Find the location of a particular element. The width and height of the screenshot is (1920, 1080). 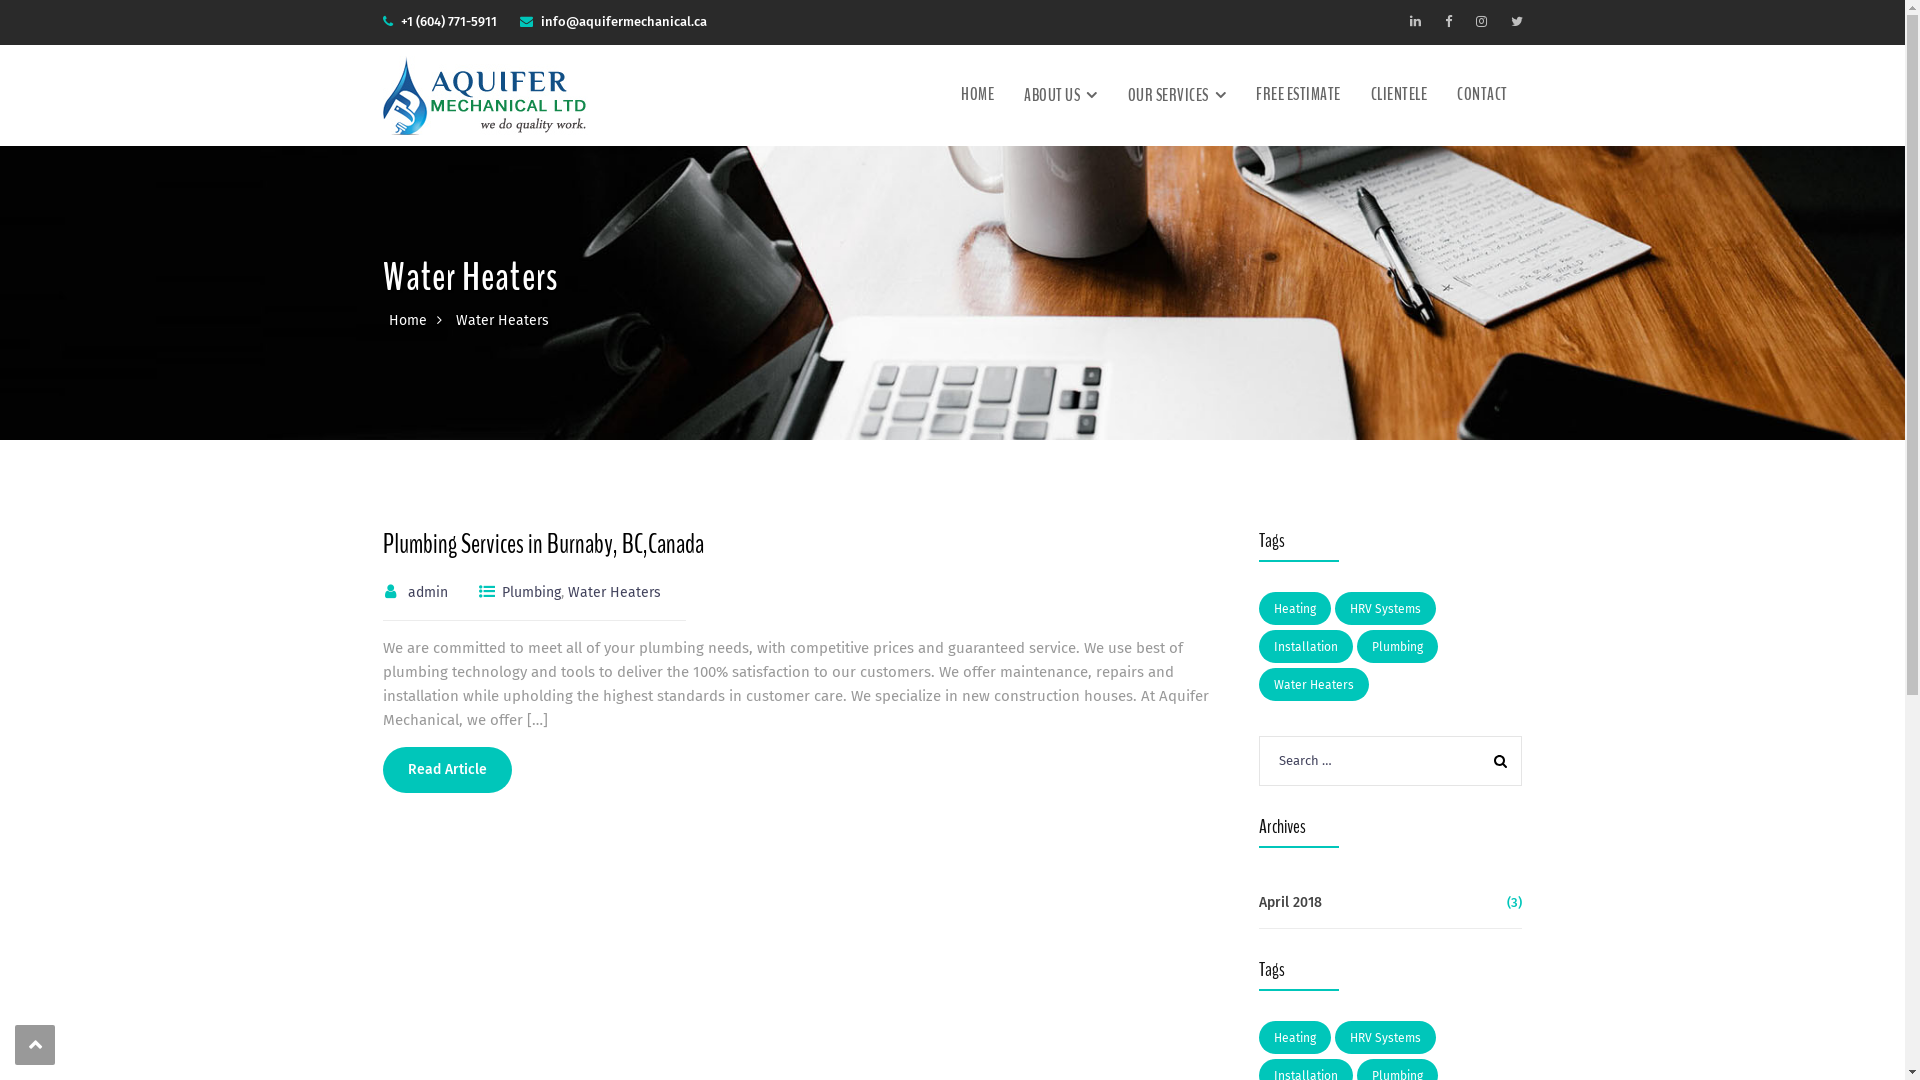

April 2018 is located at coordinates (1290, 903).